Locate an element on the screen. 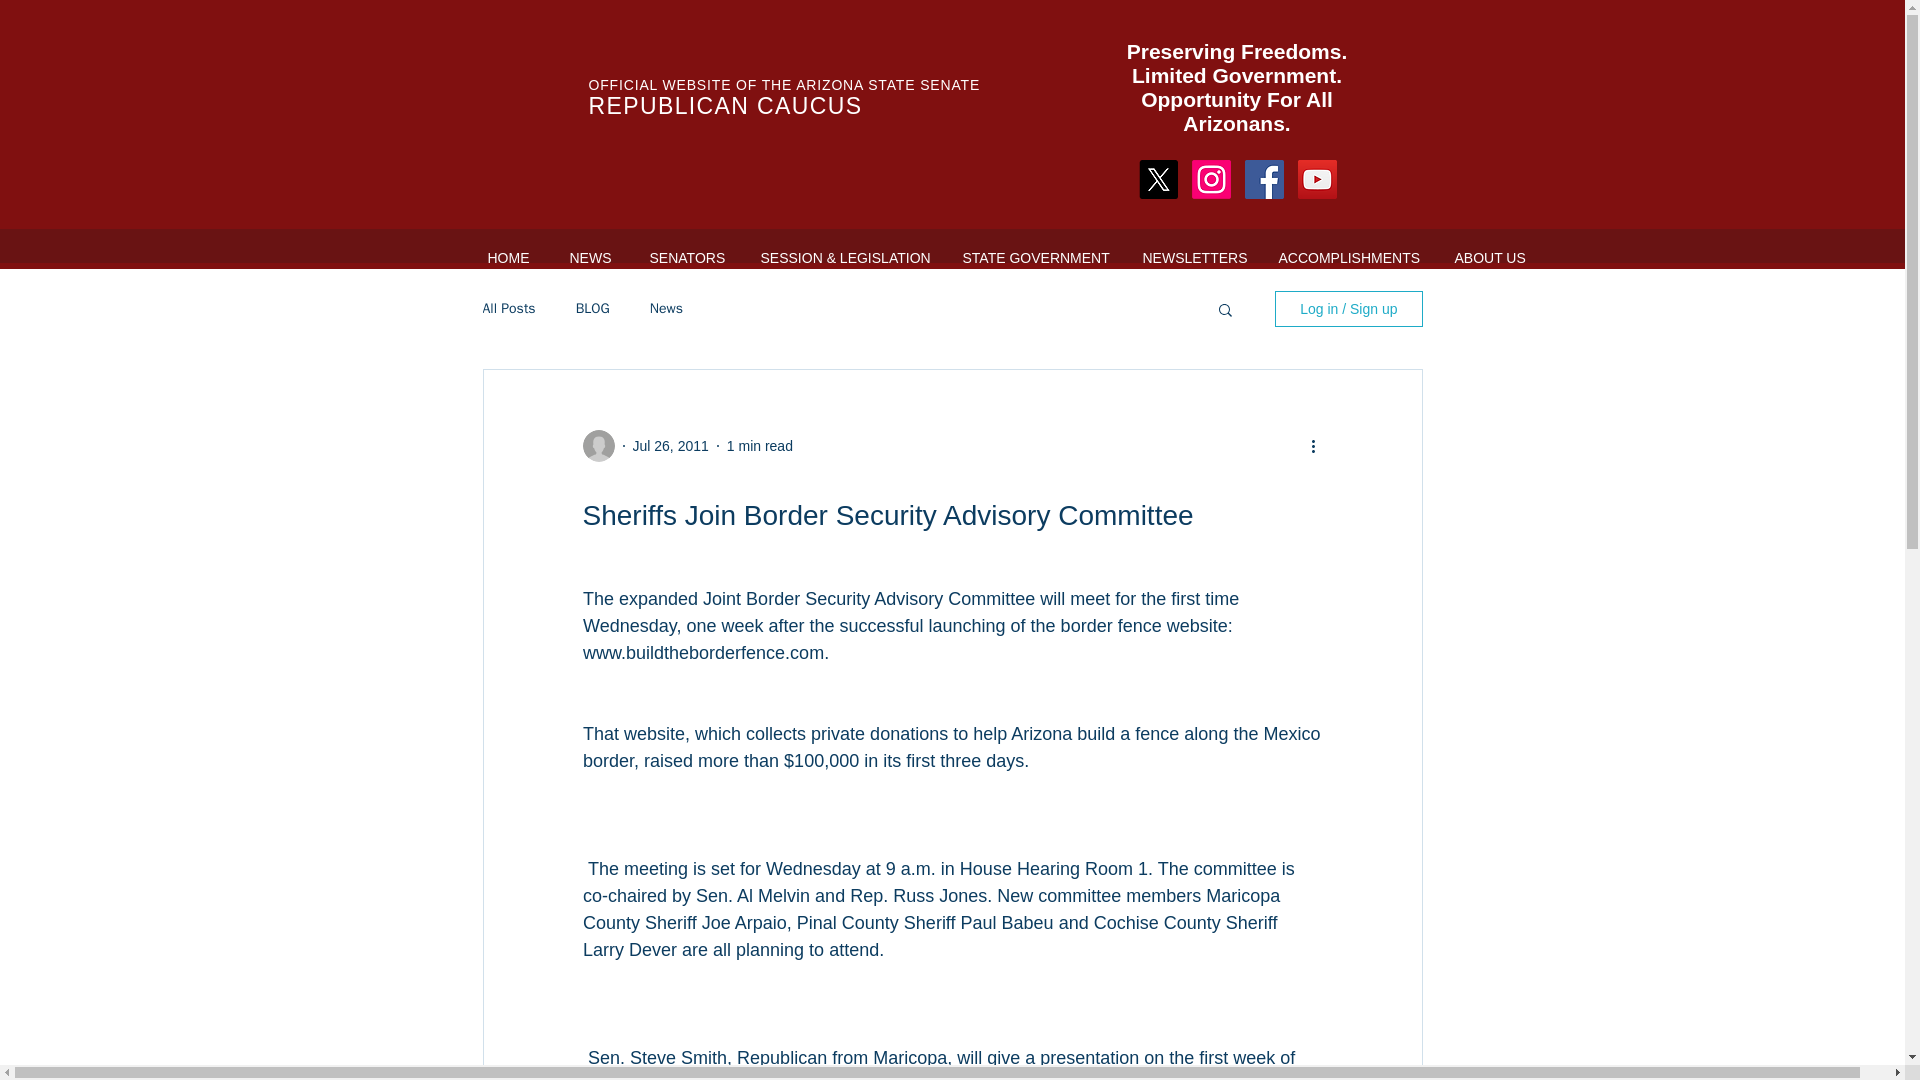 Image resolution: width=1920 pixels, height=1080 pixels. ABOUT US is located at coordinates (1488, 258).